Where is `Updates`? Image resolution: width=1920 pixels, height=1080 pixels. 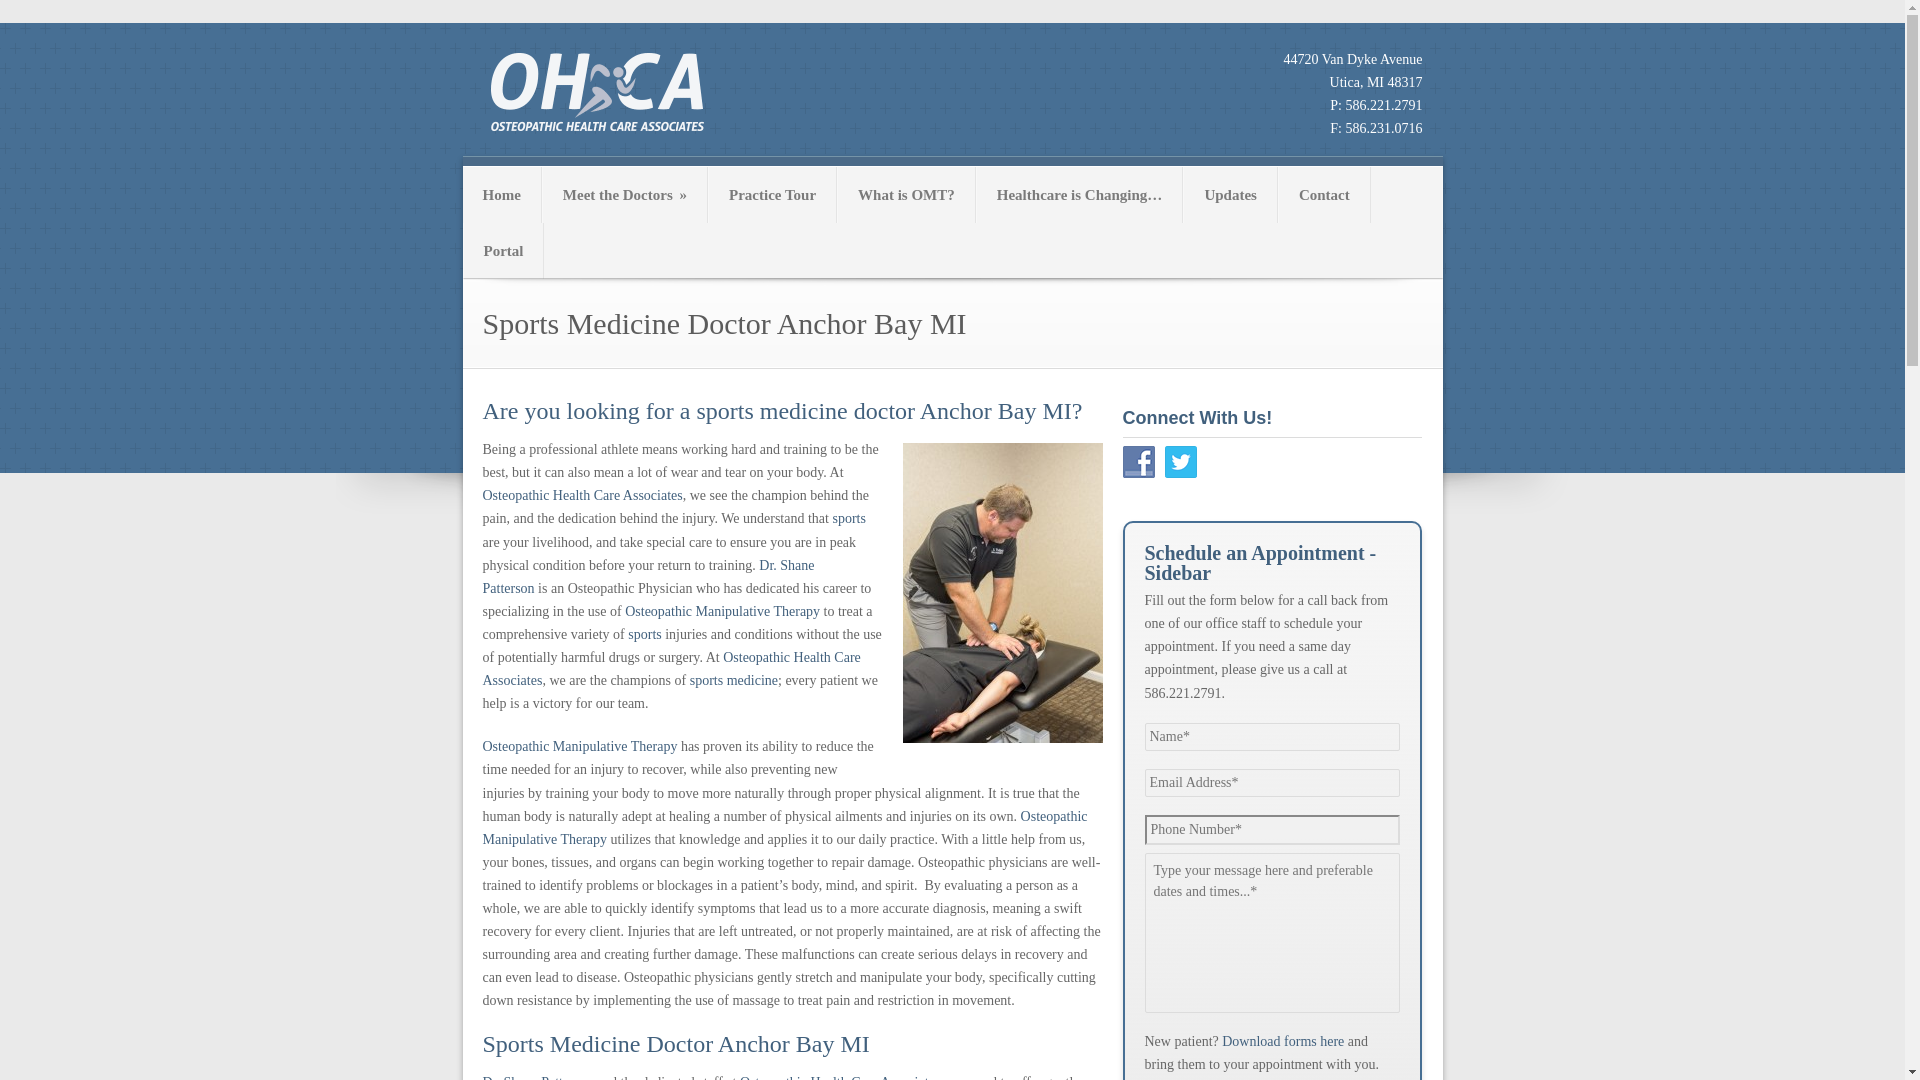 Updates is located at coordinates (1230, 194).